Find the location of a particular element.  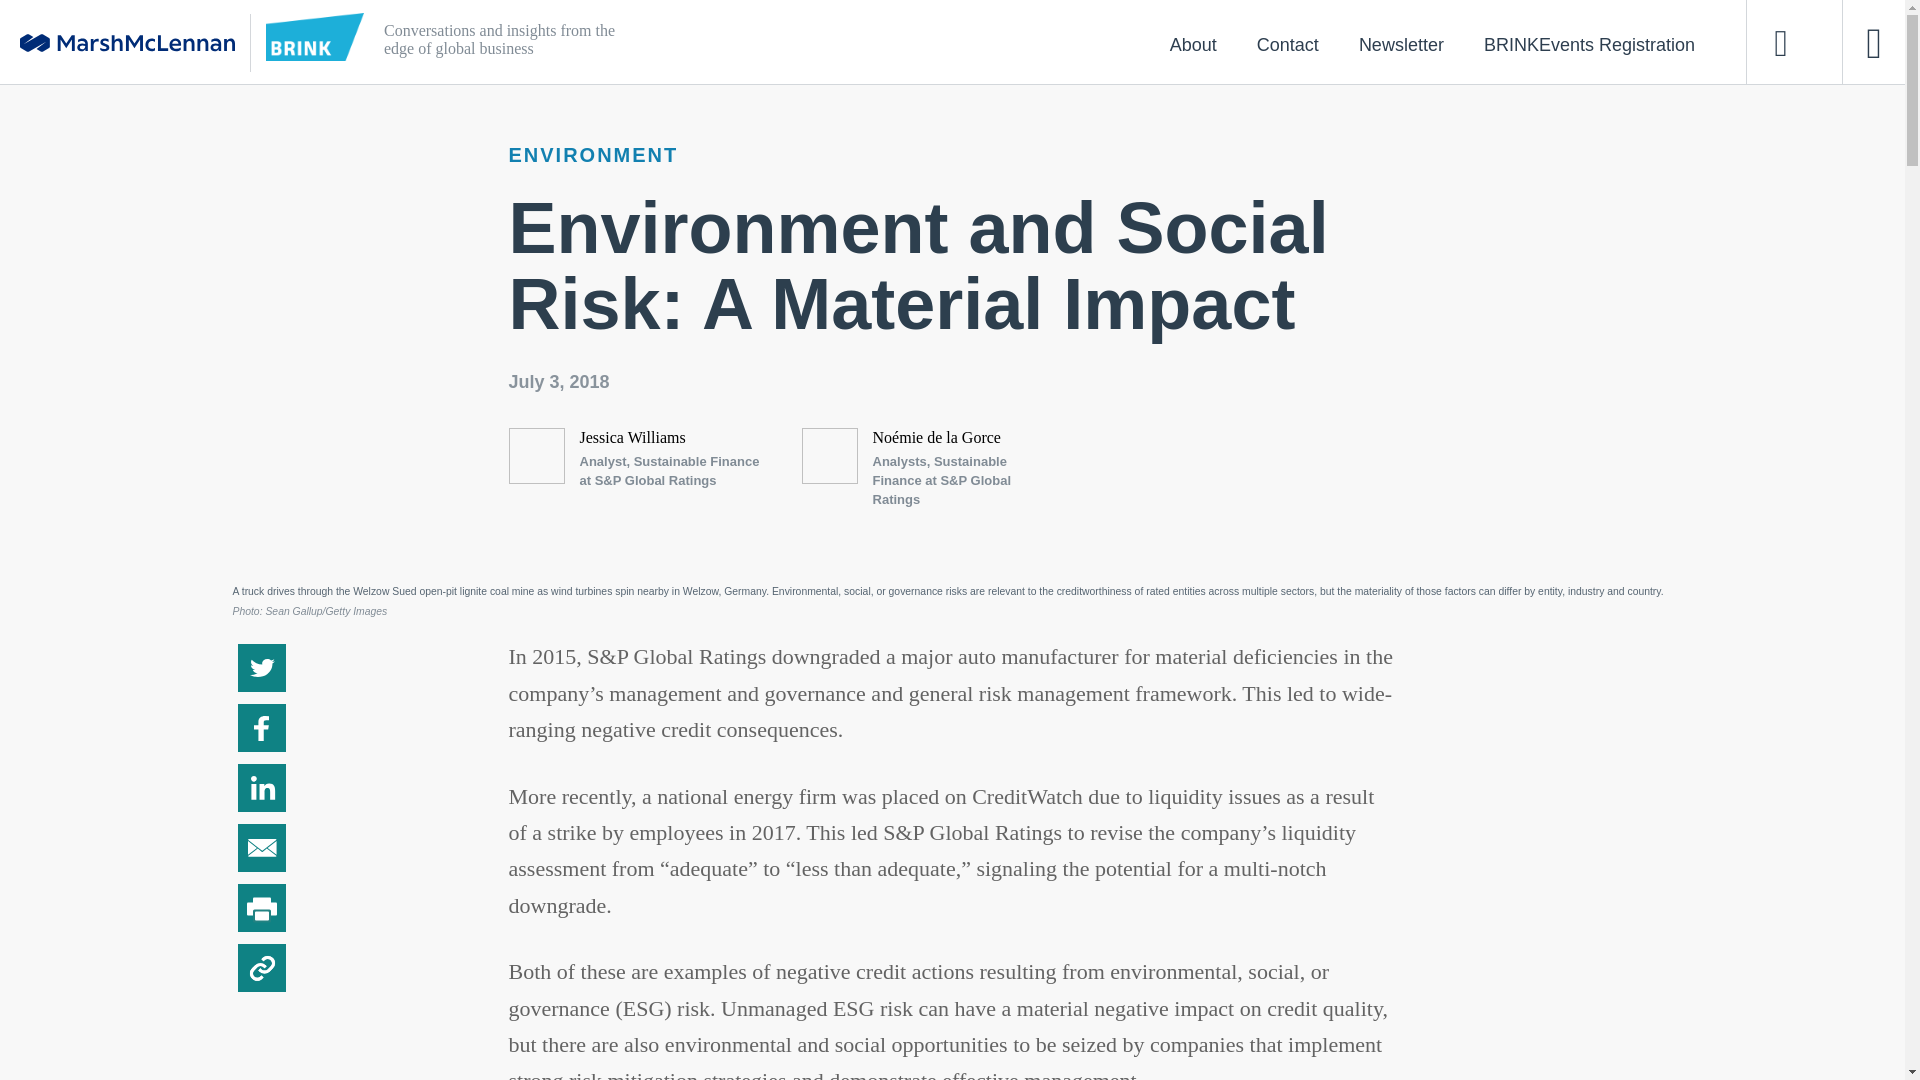

Conversations and insights from the edge of global business is located at coordinates (862, 42).